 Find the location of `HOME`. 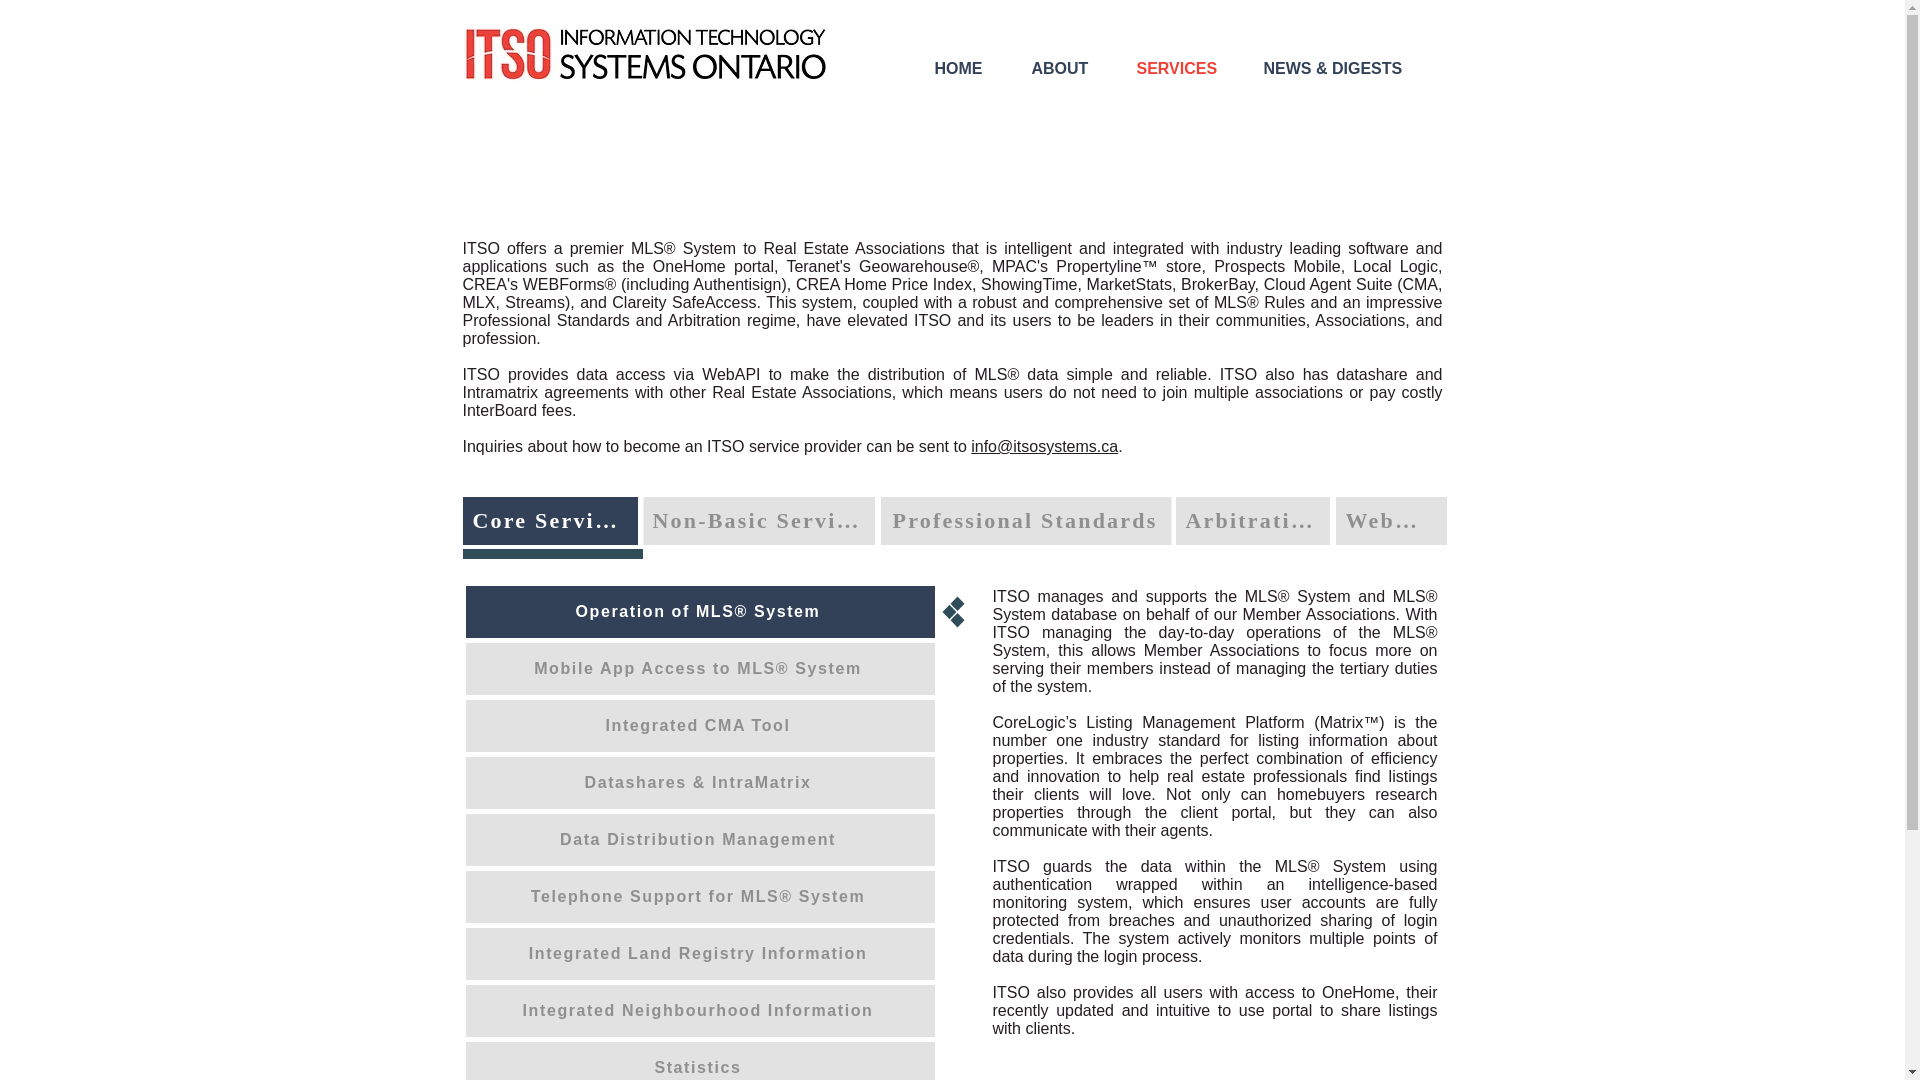

HOME is located at coordinates (972, 68).